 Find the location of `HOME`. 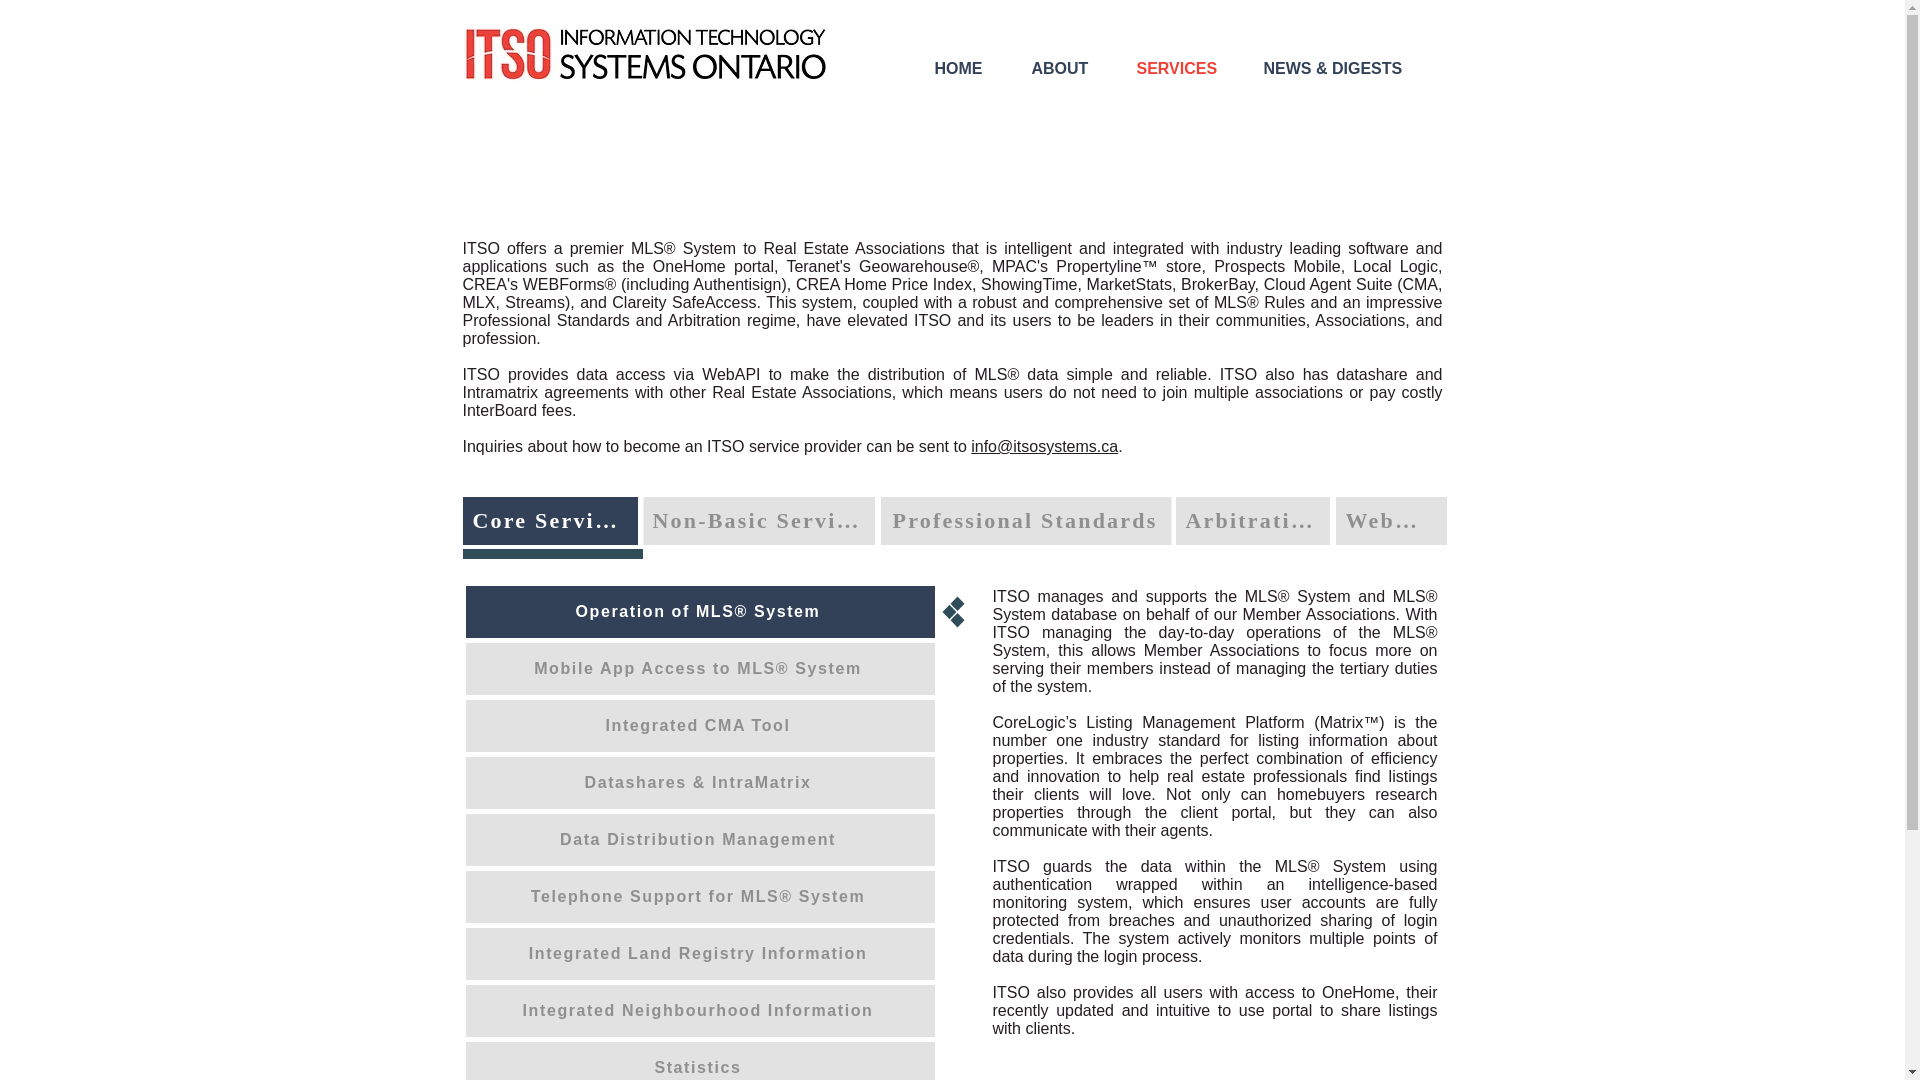

HOME is located at coordinates (972, 68).